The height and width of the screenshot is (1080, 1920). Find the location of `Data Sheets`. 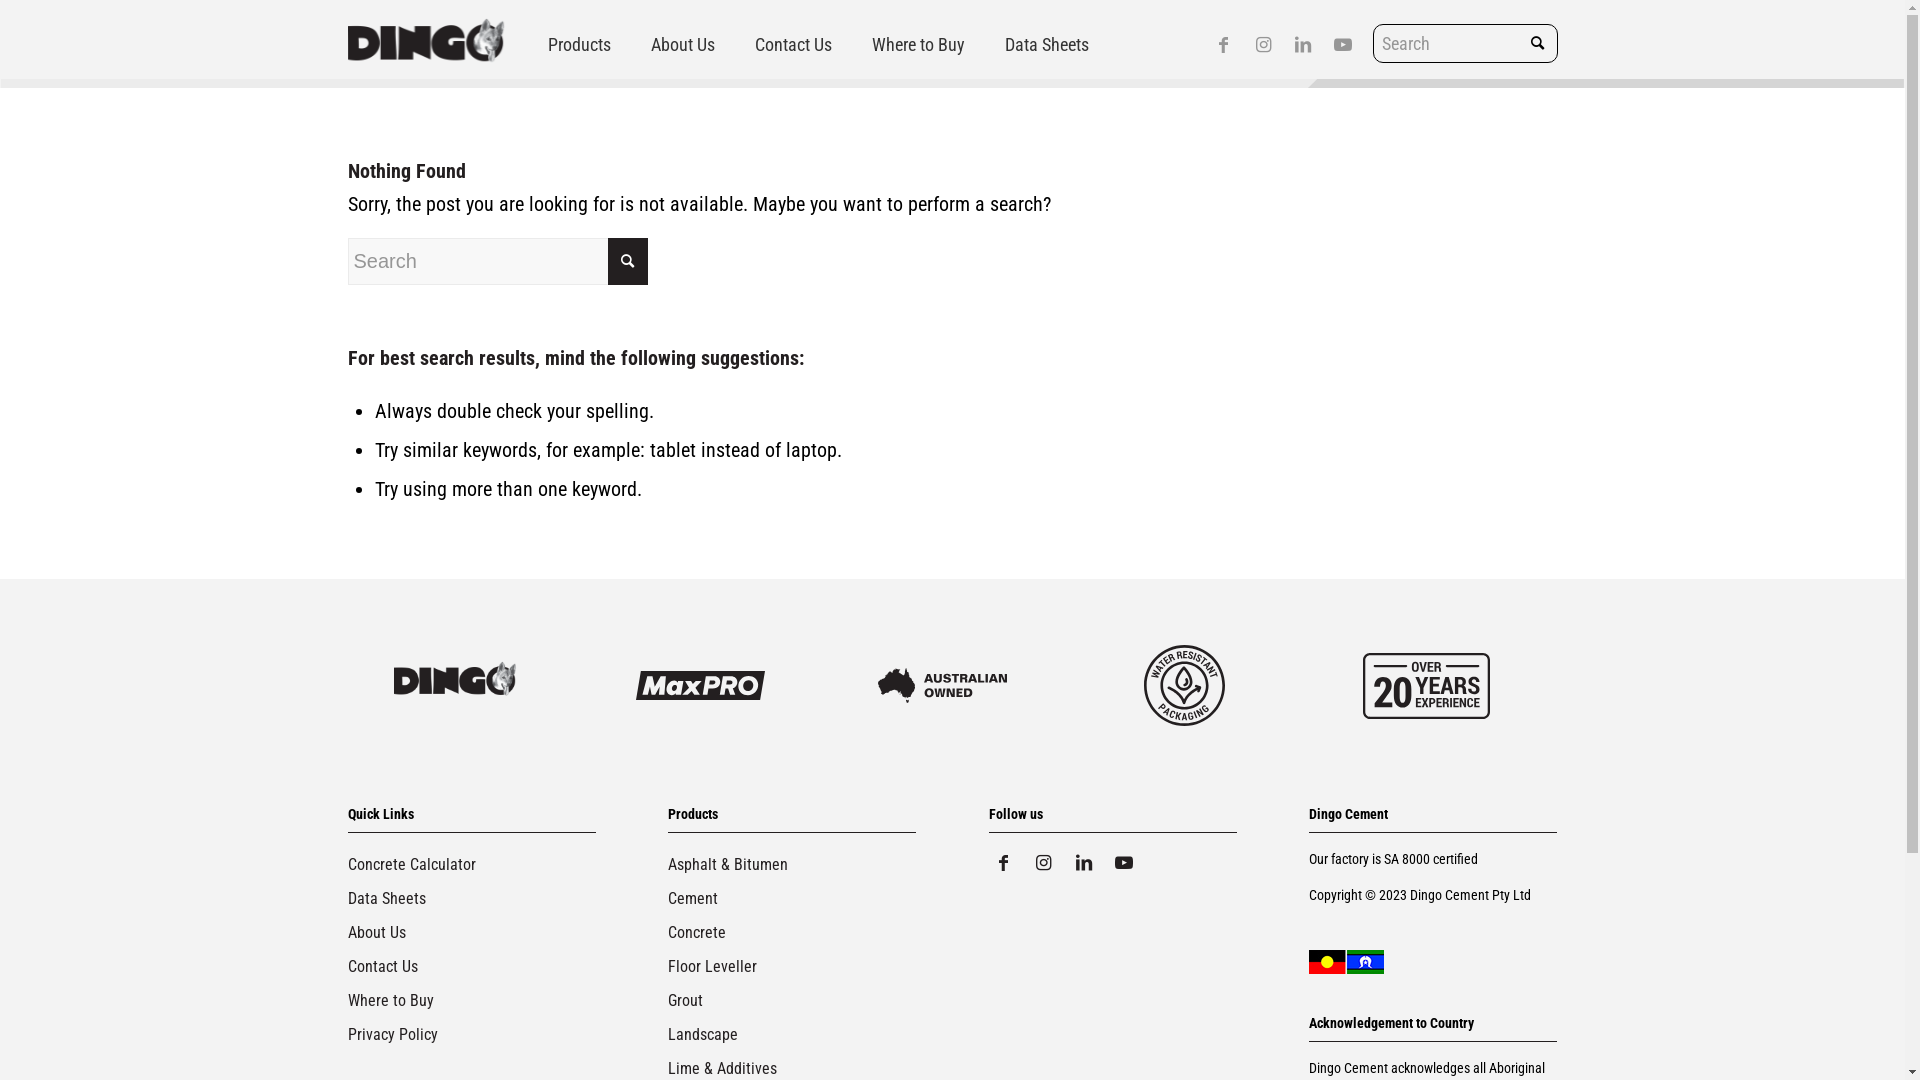

Data Sheets is located at coordinates (1046, 45).